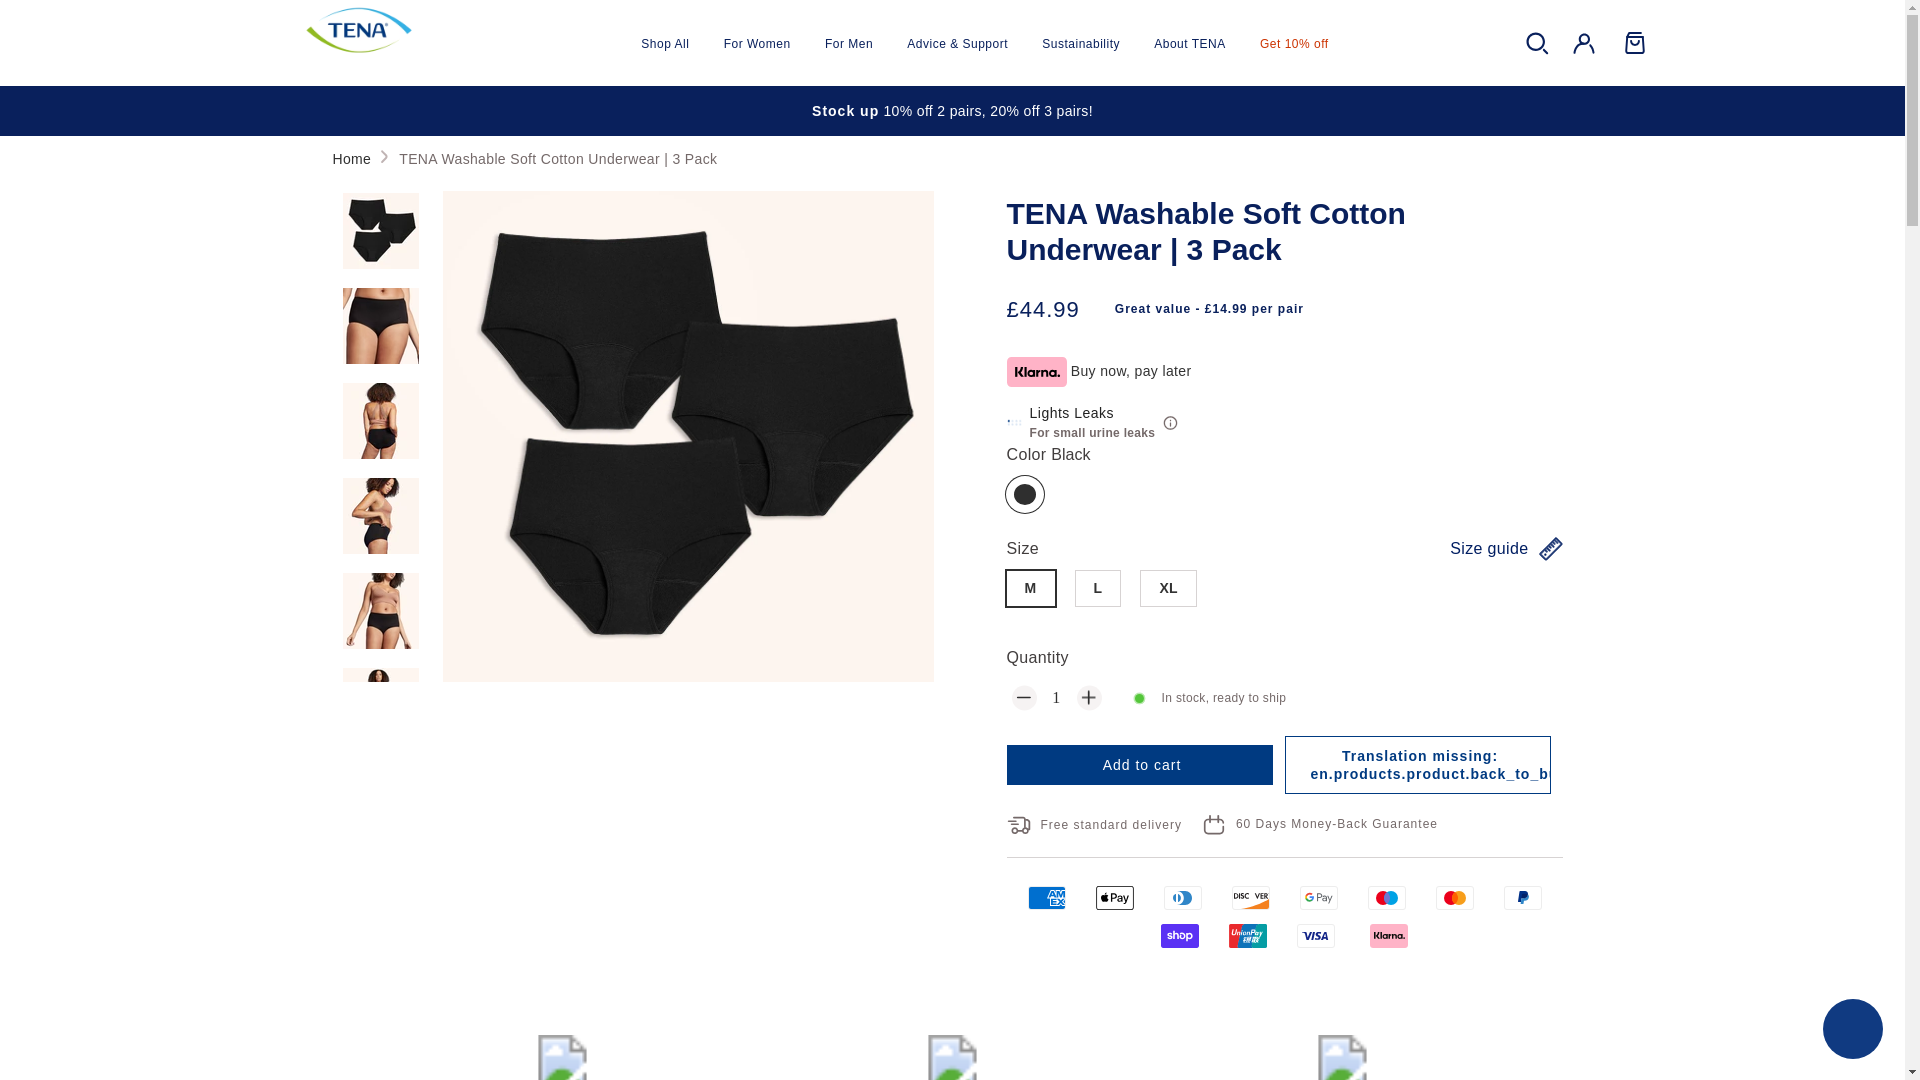 The image size is (1920, 1080). Describe the element at coordinates (757, 44) in the screenshot. I see `For Women` at that location.